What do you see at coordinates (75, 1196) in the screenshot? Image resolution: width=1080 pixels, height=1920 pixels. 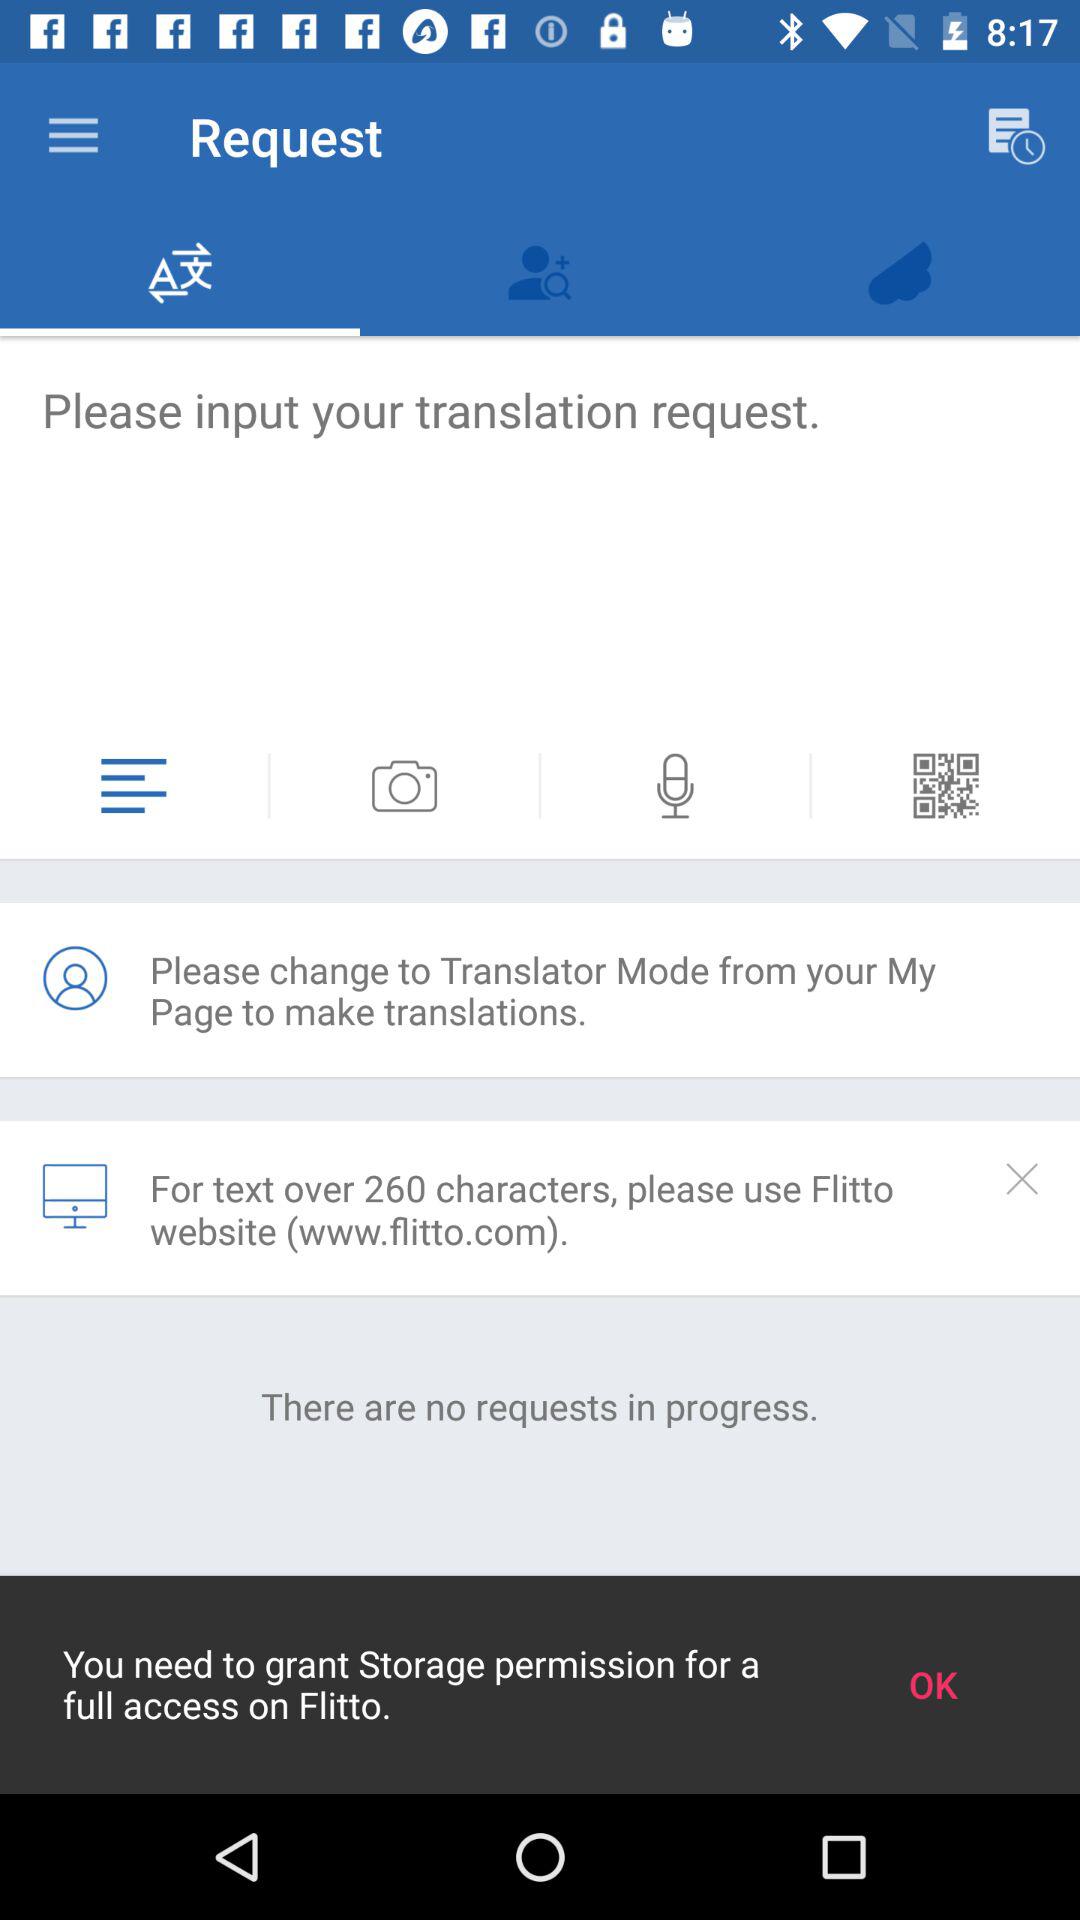 I see `press the icon next to for text over icon` at bounding box center [75, 1196].